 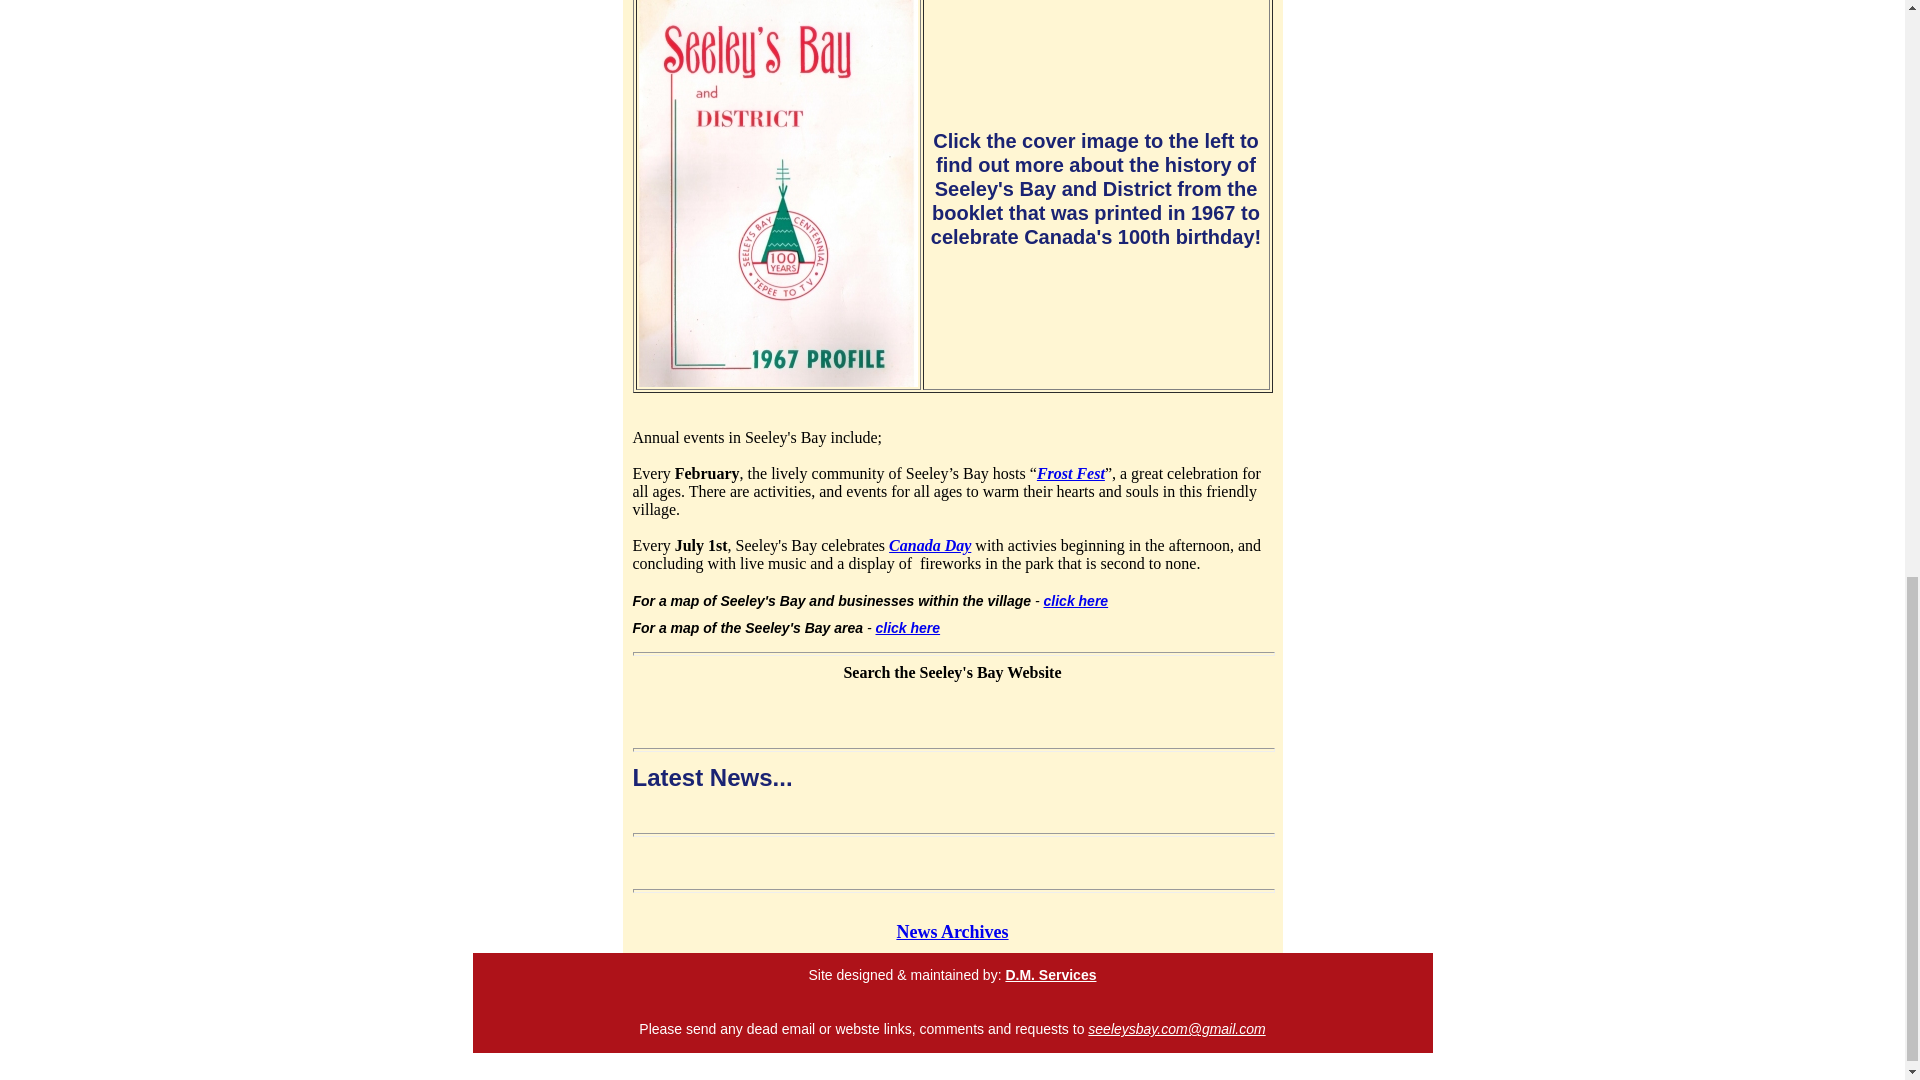 What do you see at coordinates (1070, 473) in the screenshot?
I see `Frost Fest` at bounding box center [1070, 473].